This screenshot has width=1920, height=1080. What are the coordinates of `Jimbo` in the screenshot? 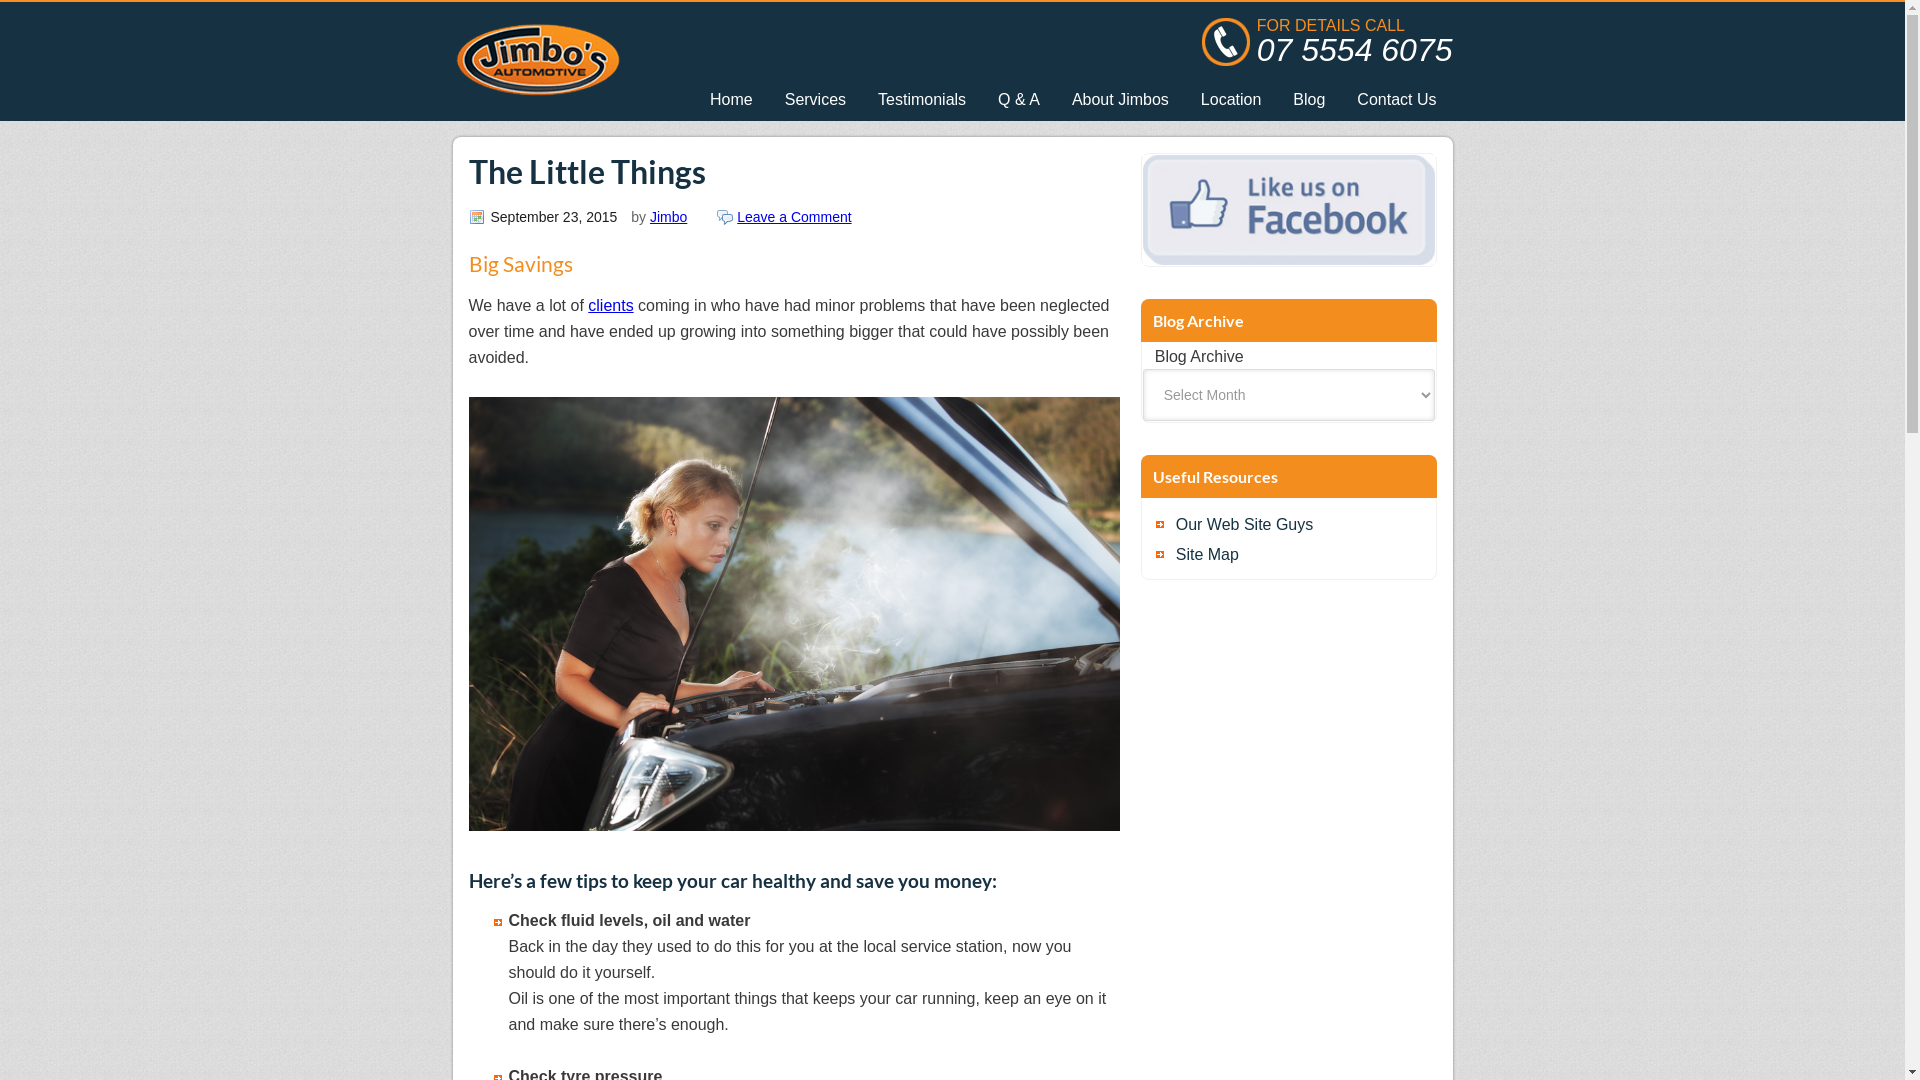 It's located at (668, 217).